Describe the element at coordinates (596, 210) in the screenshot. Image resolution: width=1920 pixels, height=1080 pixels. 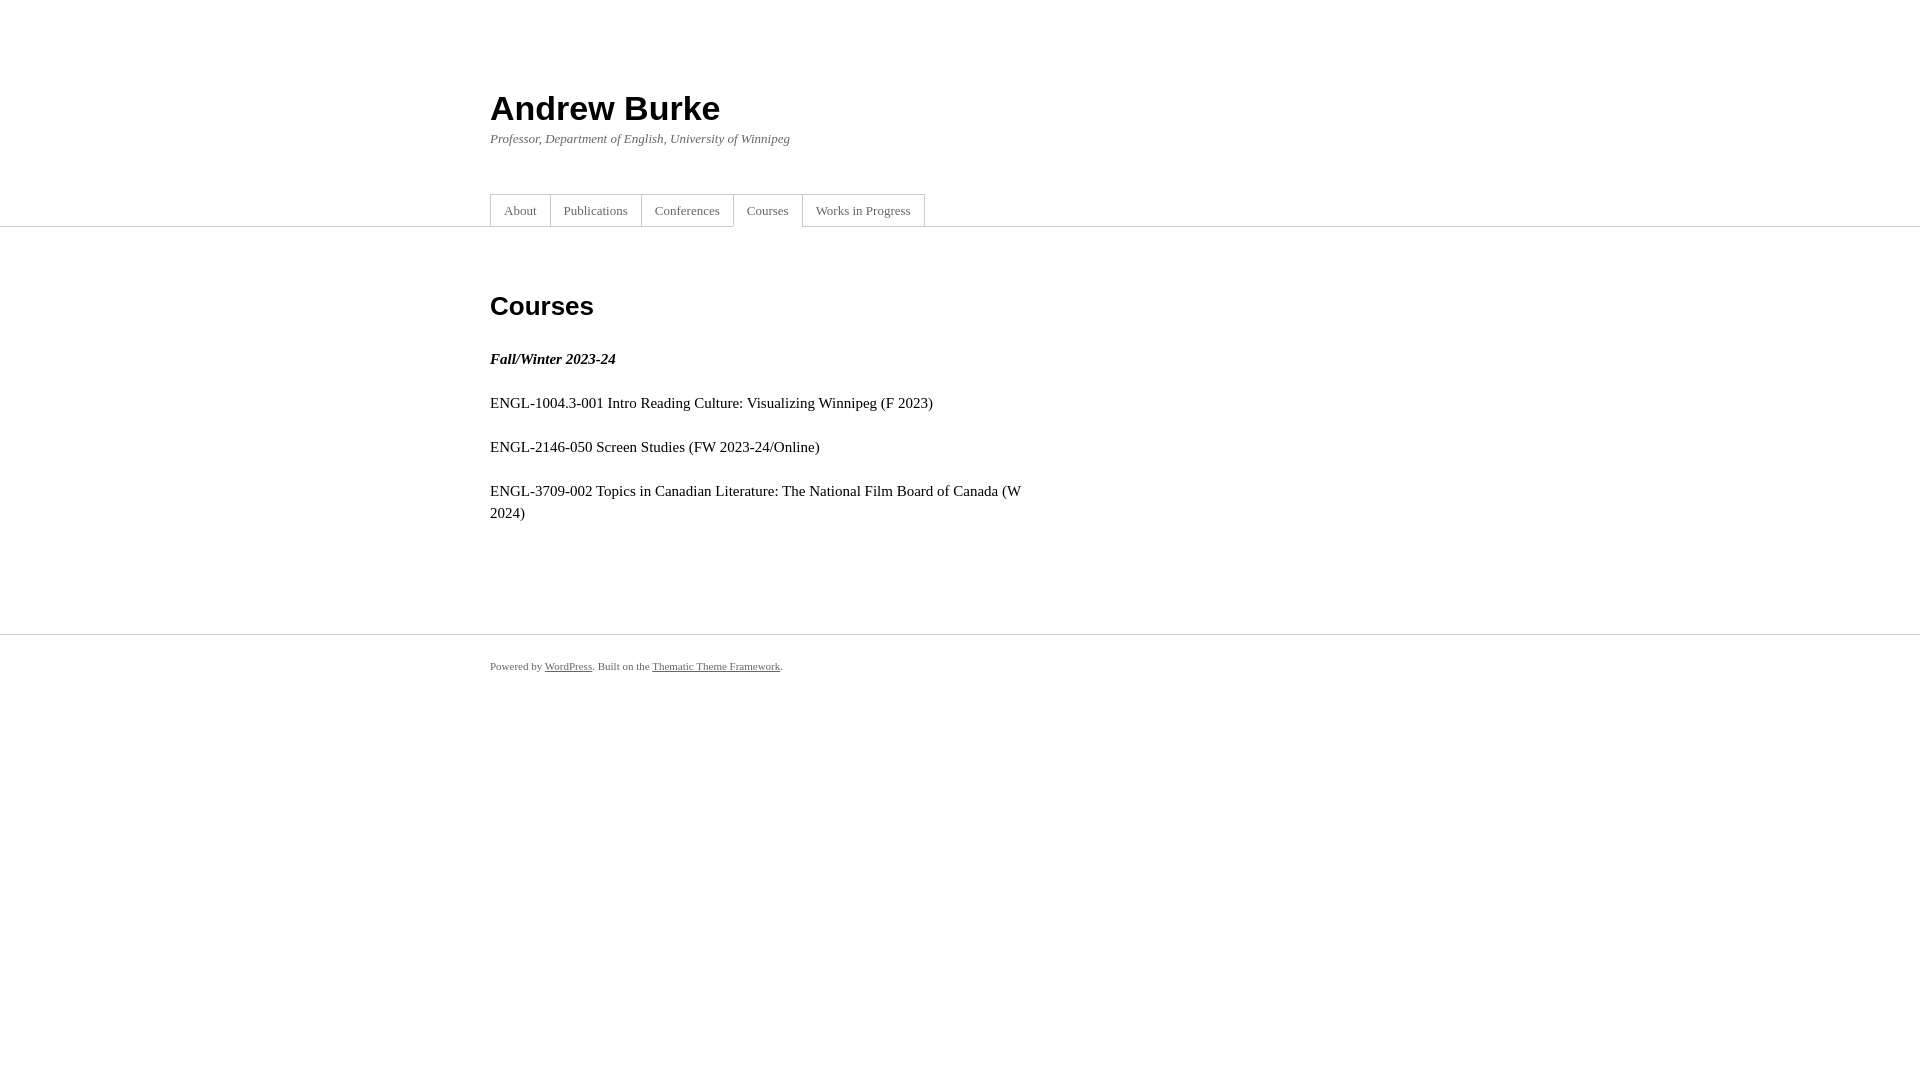
I see `Publications` at that location.